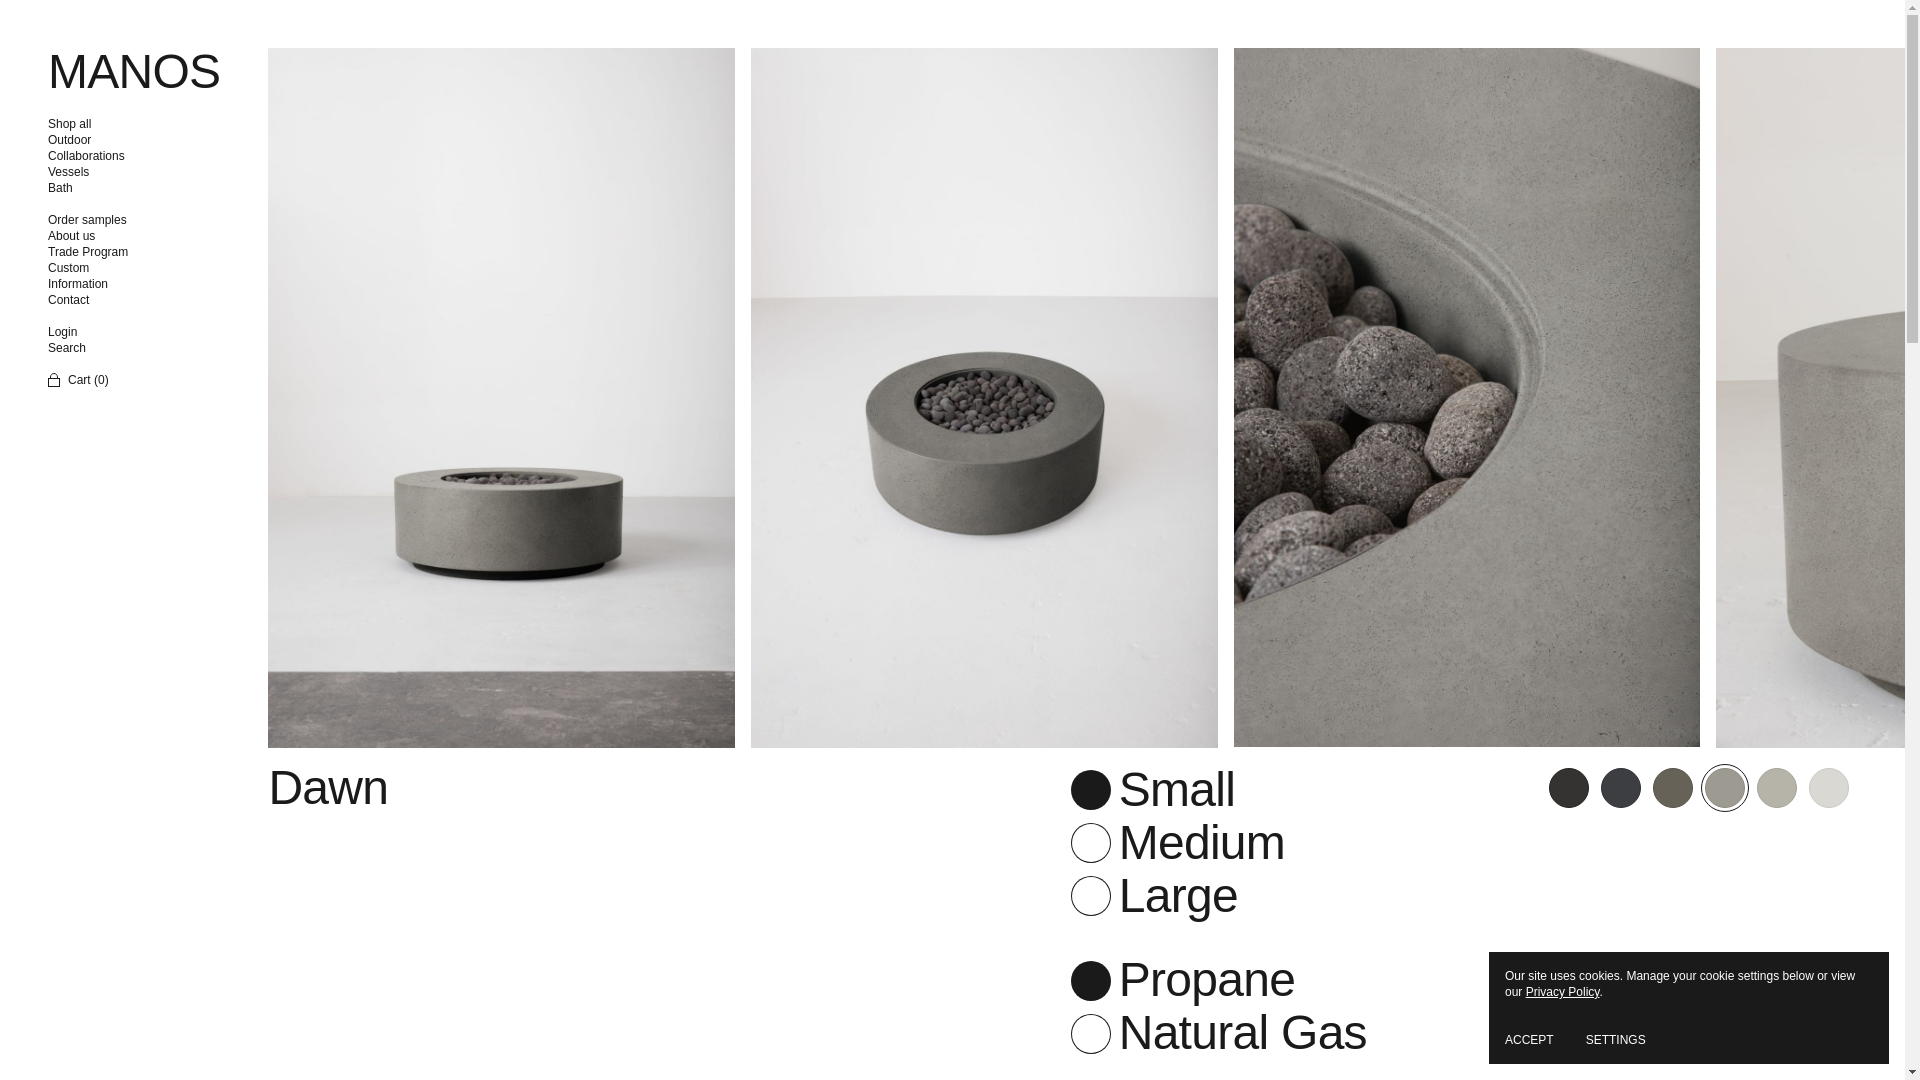 This screenshot has height=1080, width=1920. What do you see at coordinates (1673, 788) in the screenshot?
I see `Hurricane` at bounding box center [1673, 788].